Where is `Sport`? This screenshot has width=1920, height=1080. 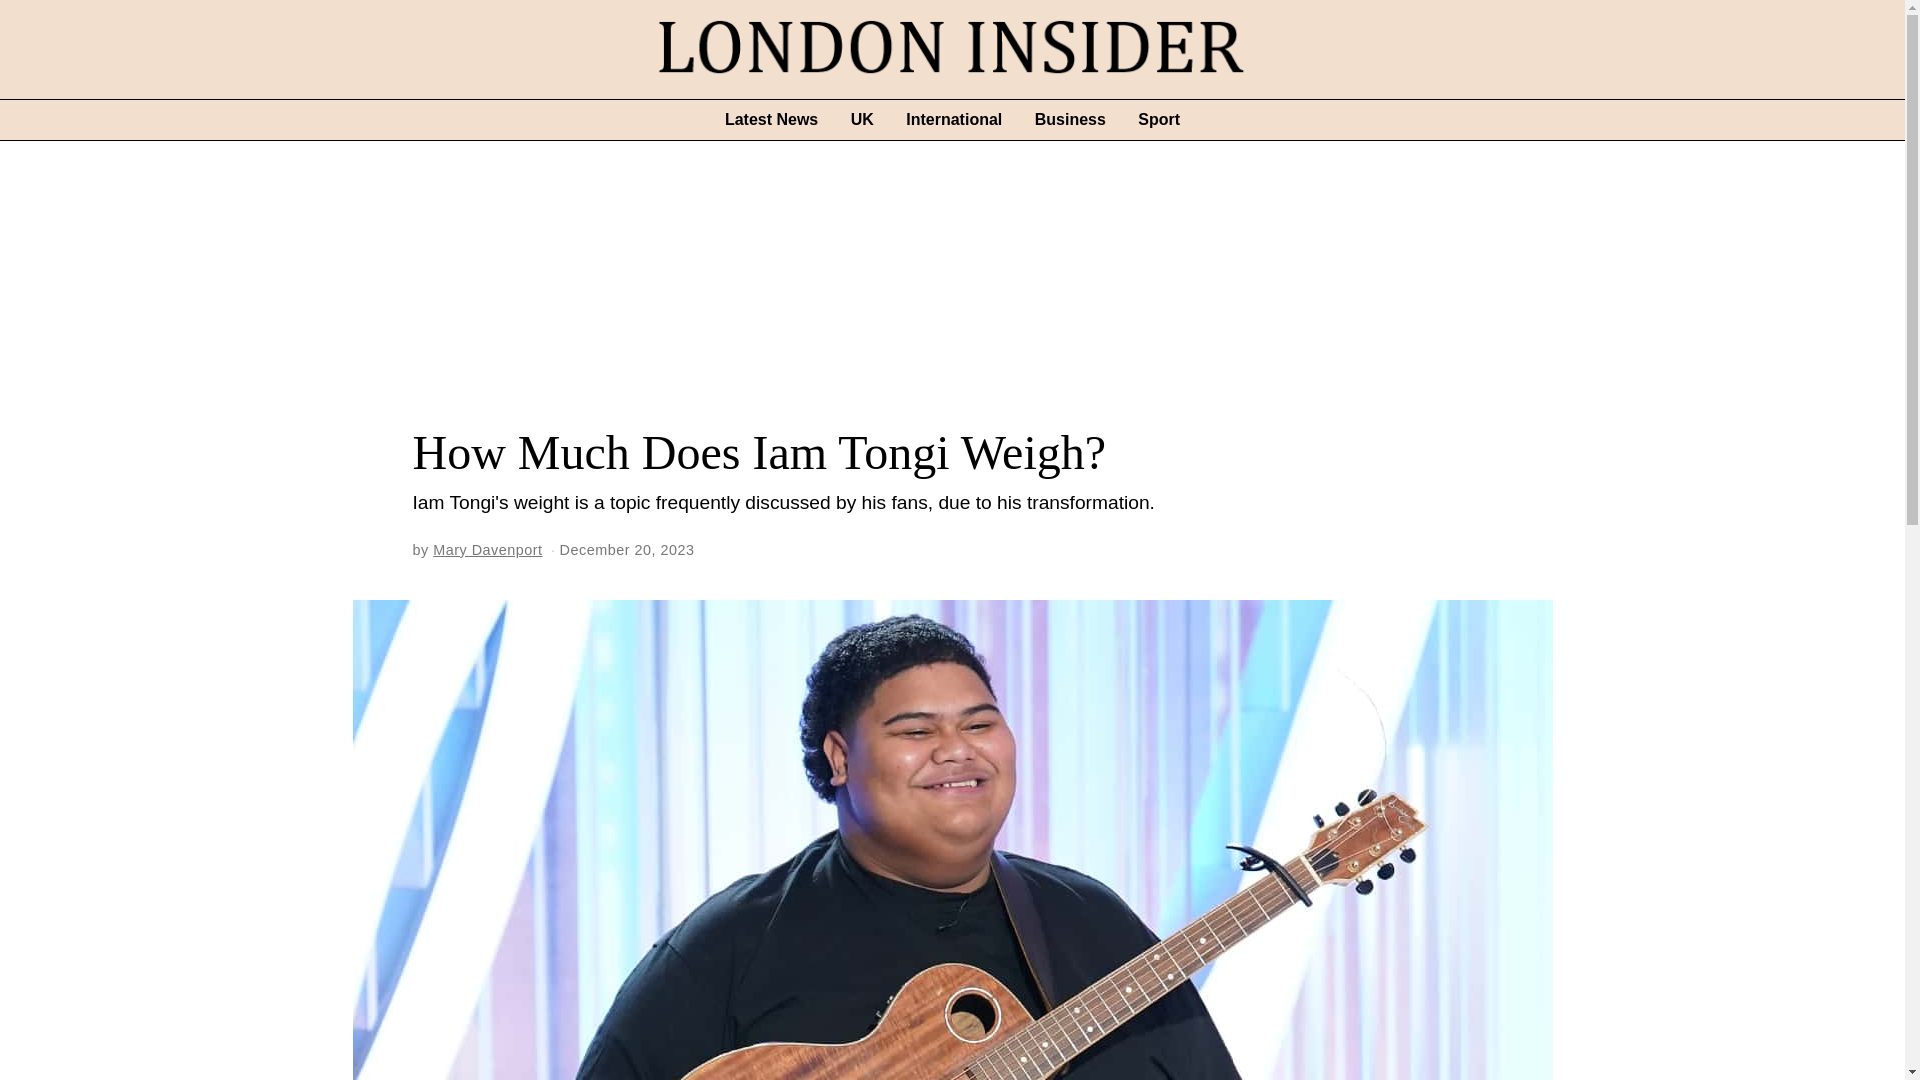 Sport is located at coordinates (1158, 120).